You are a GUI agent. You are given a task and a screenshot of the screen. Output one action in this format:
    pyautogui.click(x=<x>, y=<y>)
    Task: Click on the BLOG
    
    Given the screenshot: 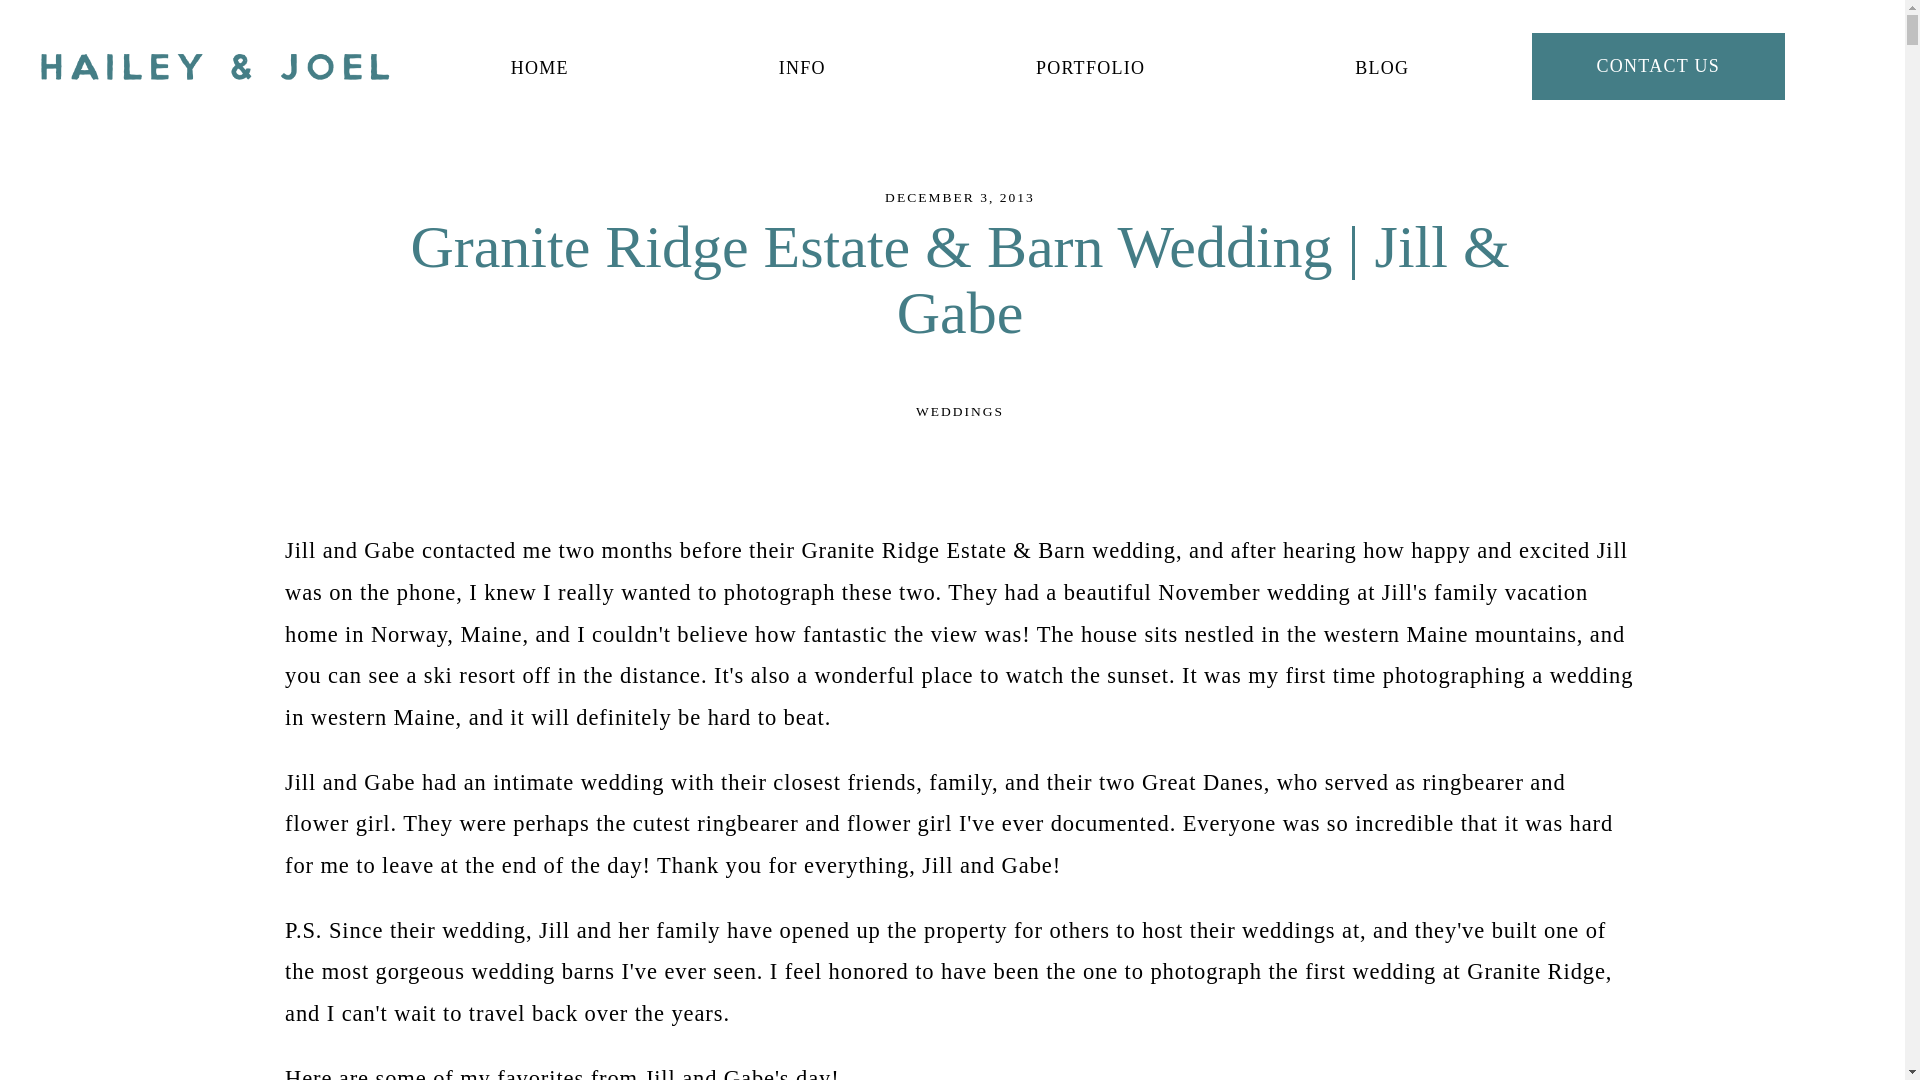 What is the action you would take?
    pyautogui.click(x=1382, y=68)
    